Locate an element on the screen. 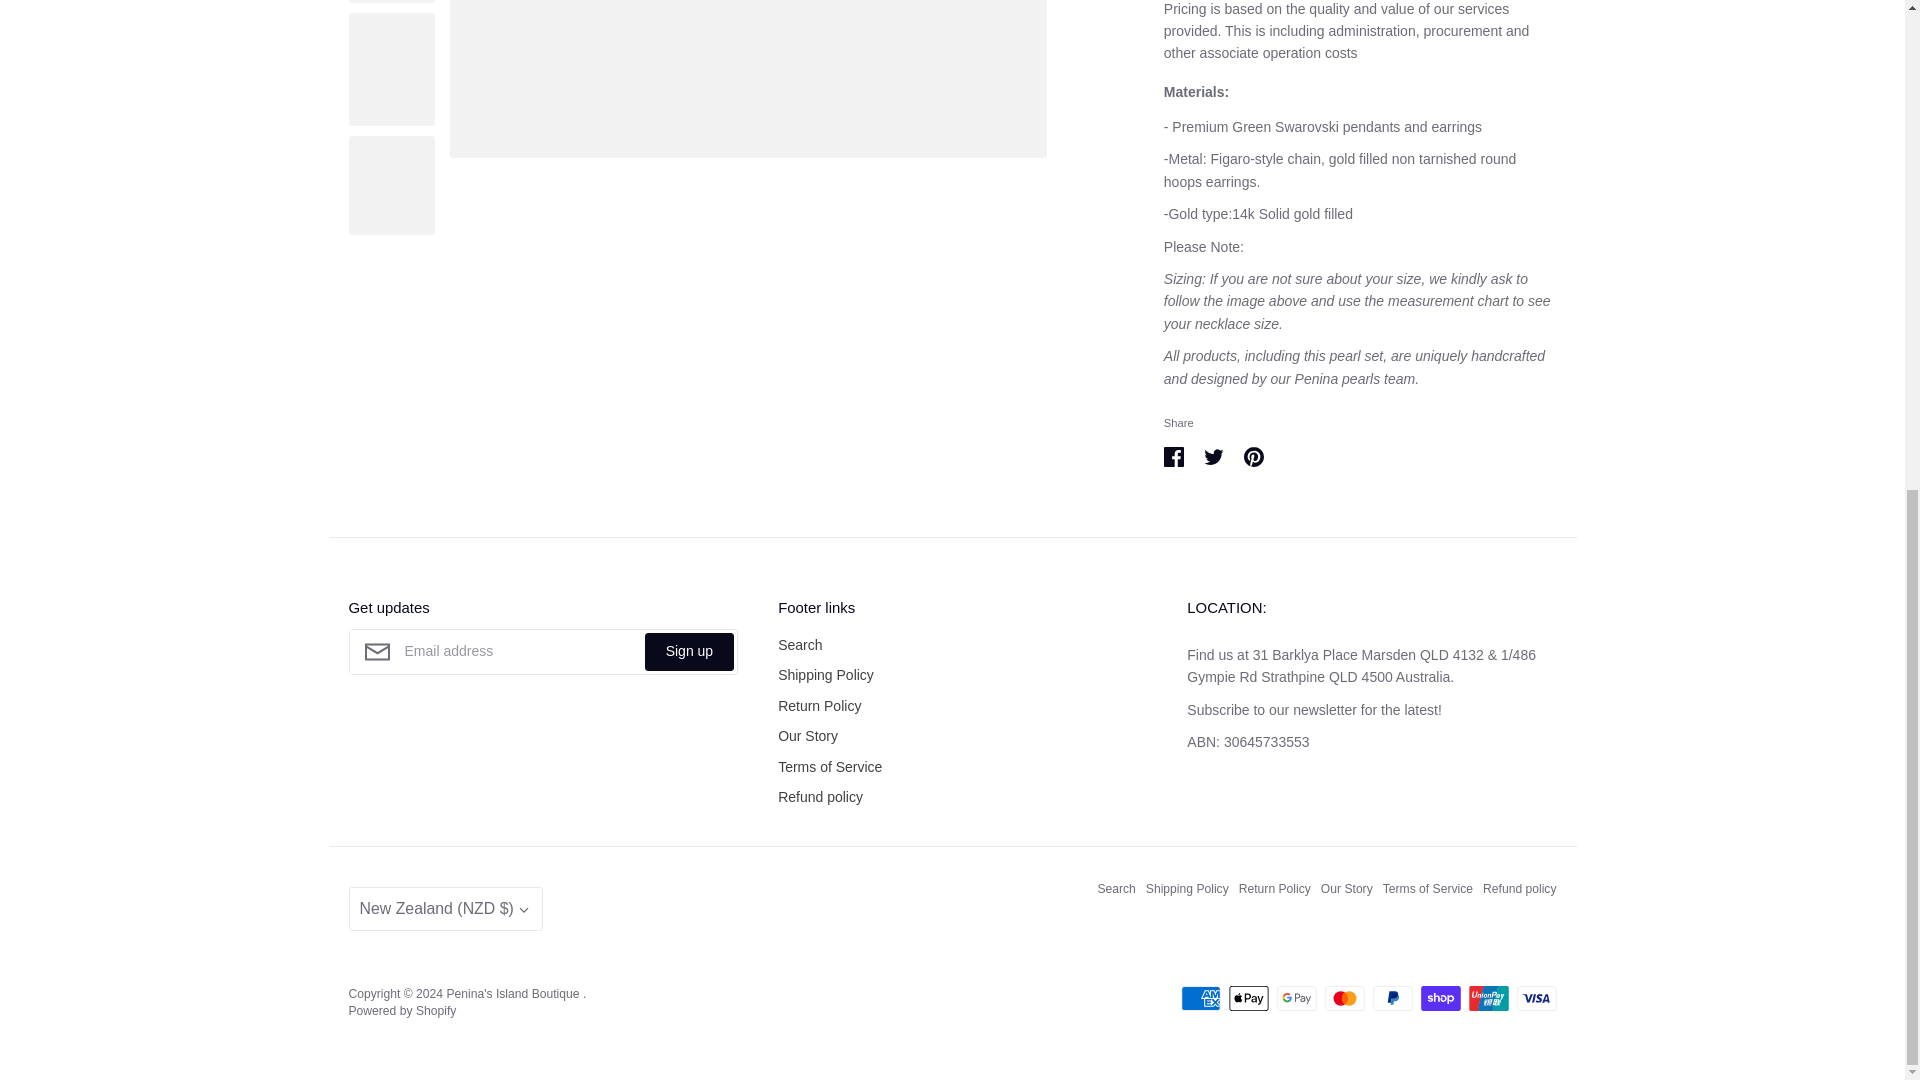 The height and width of the screenshot is (1080, 1920). American Express is located at coordinates (1200, 998).